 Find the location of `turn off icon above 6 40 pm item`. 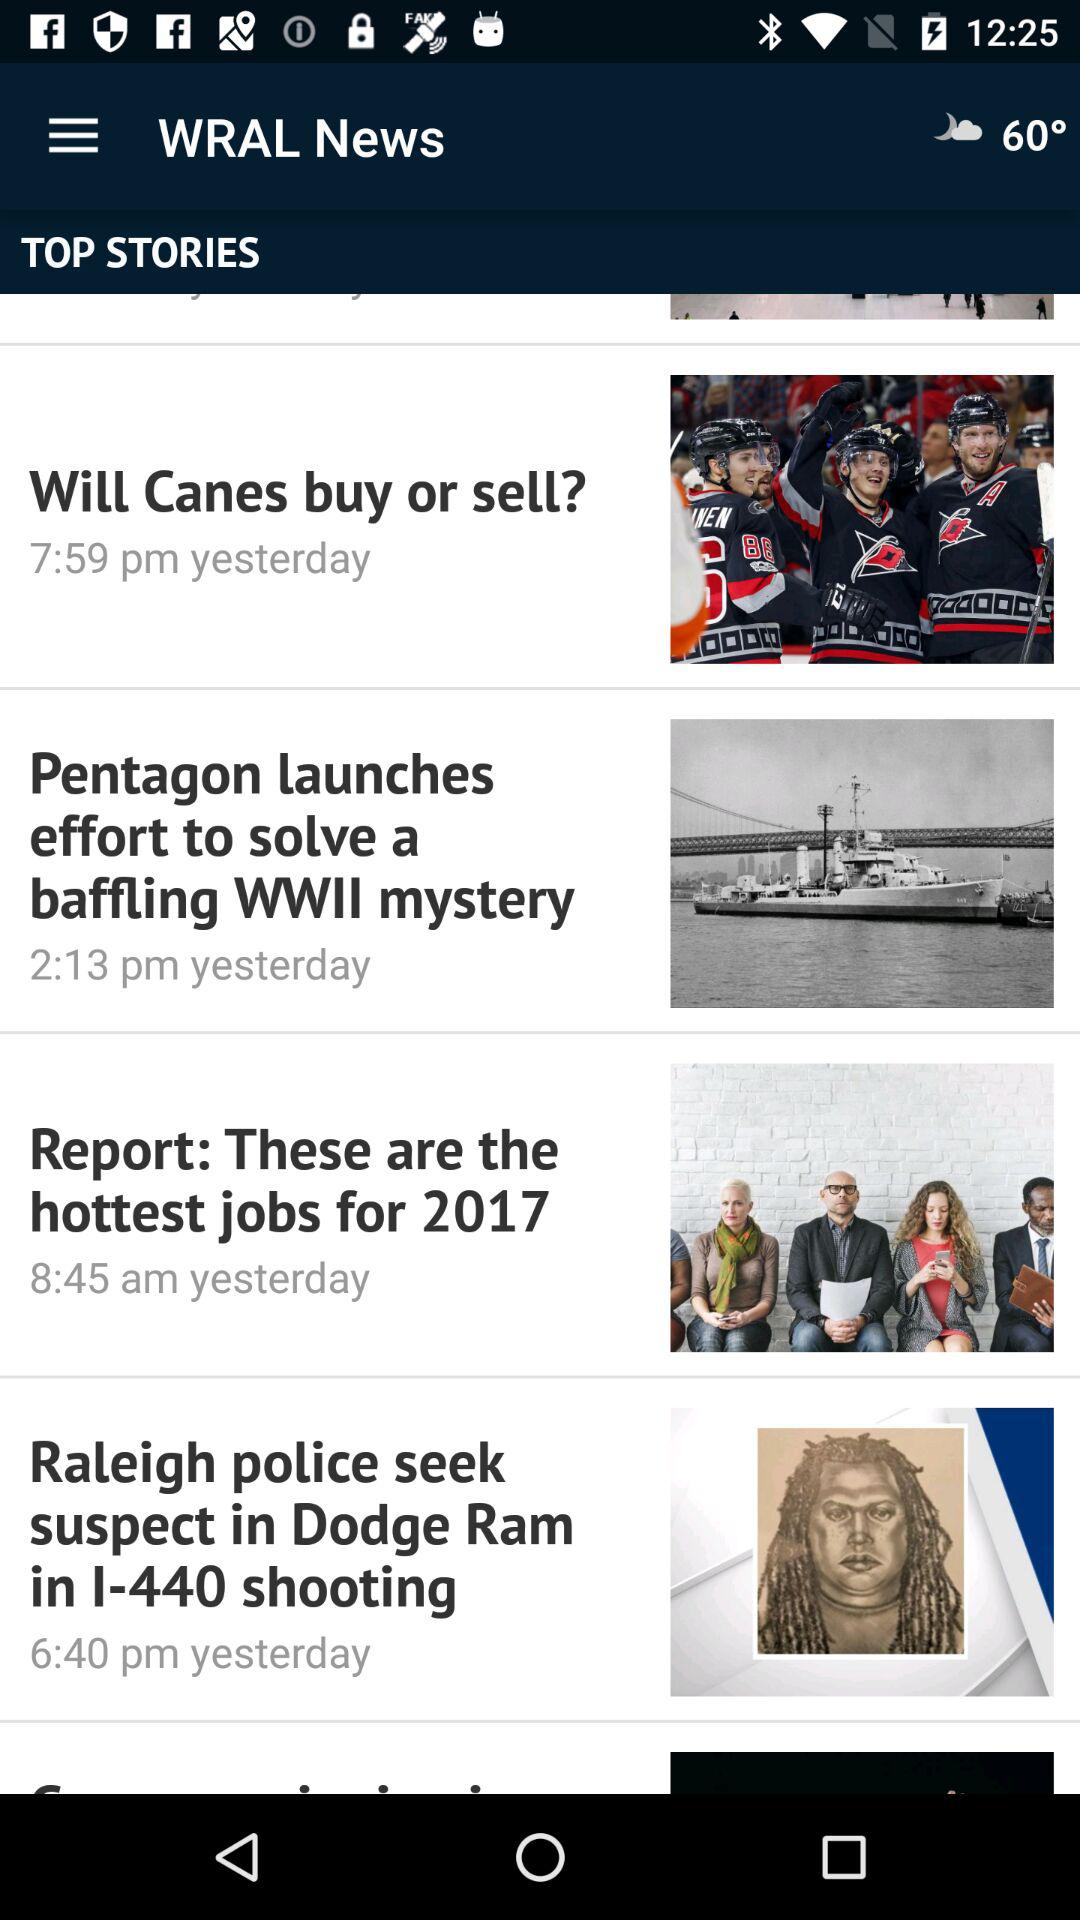

turn off icon above 6 40 pm item is located at coordinates (322, 1522).